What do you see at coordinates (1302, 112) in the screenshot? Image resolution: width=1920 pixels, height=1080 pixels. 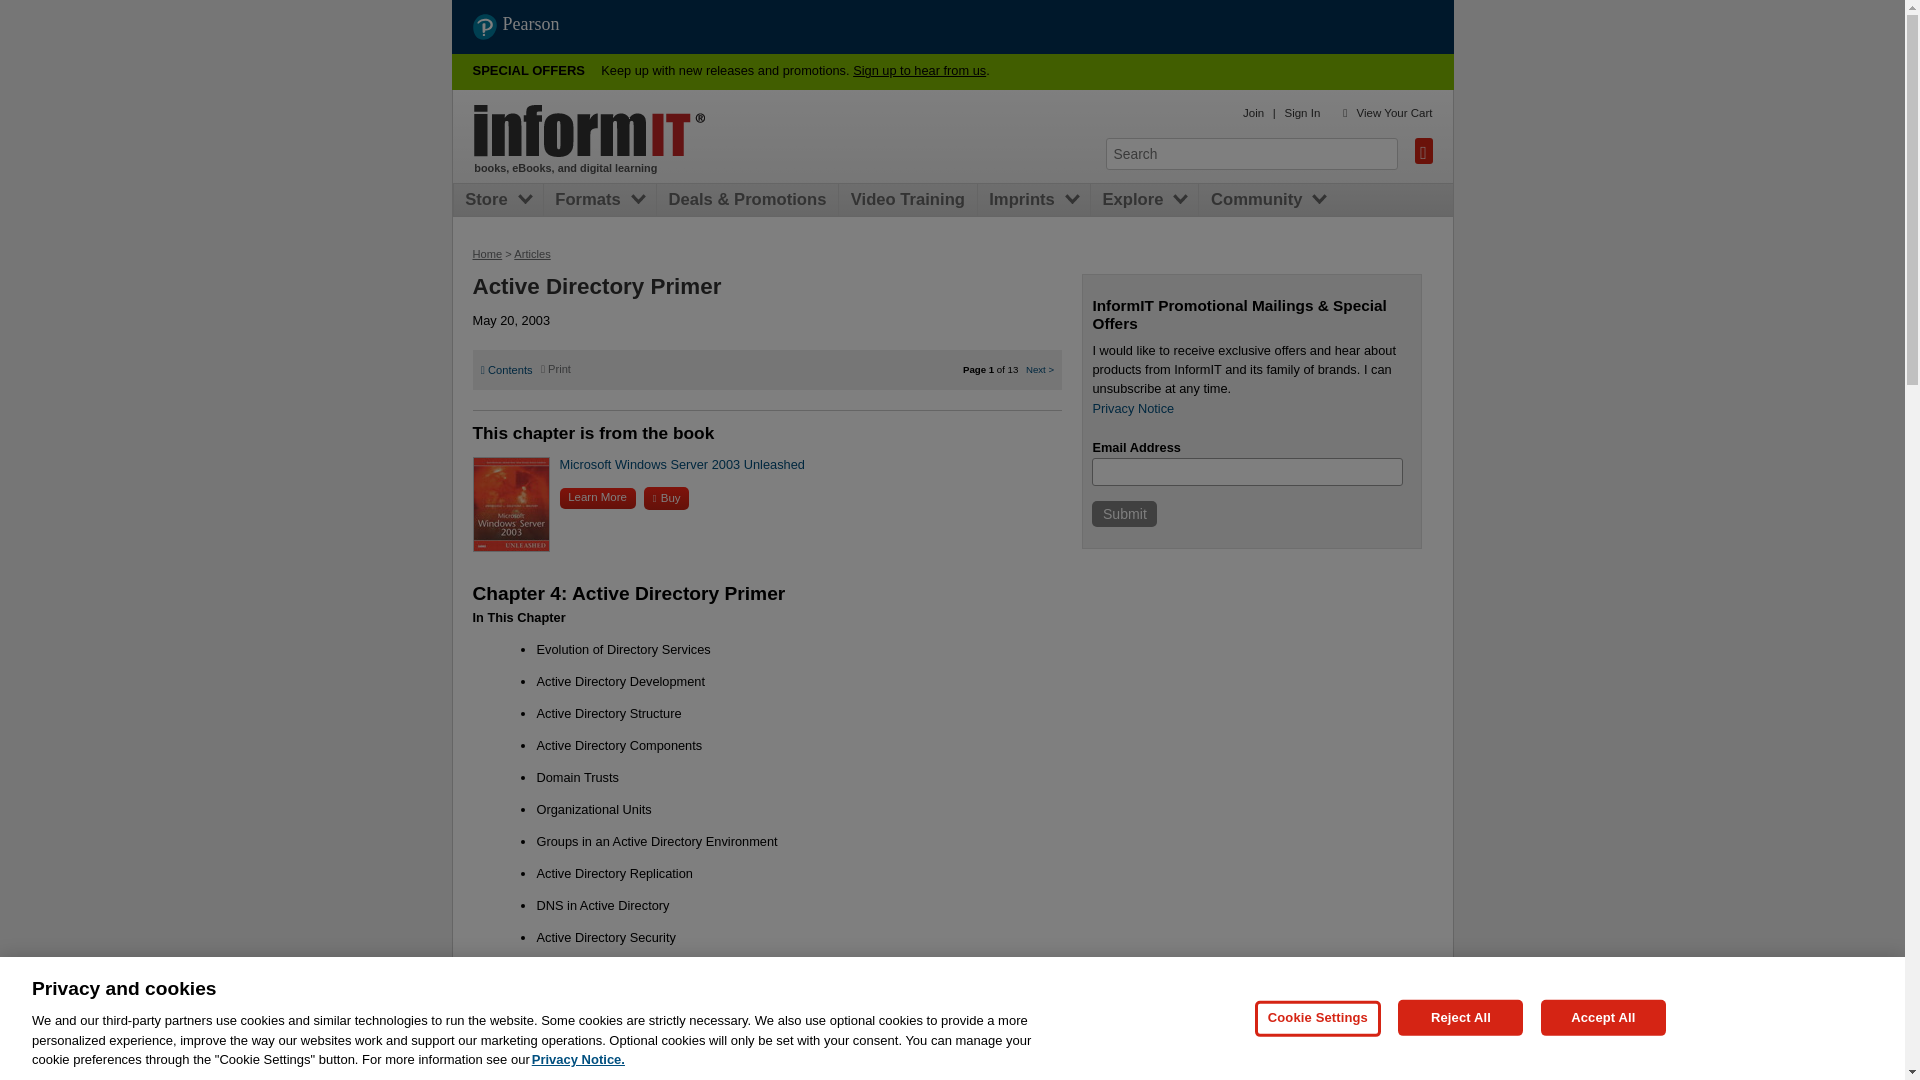 I see `Sign In` at bounding box center [1302, 112].